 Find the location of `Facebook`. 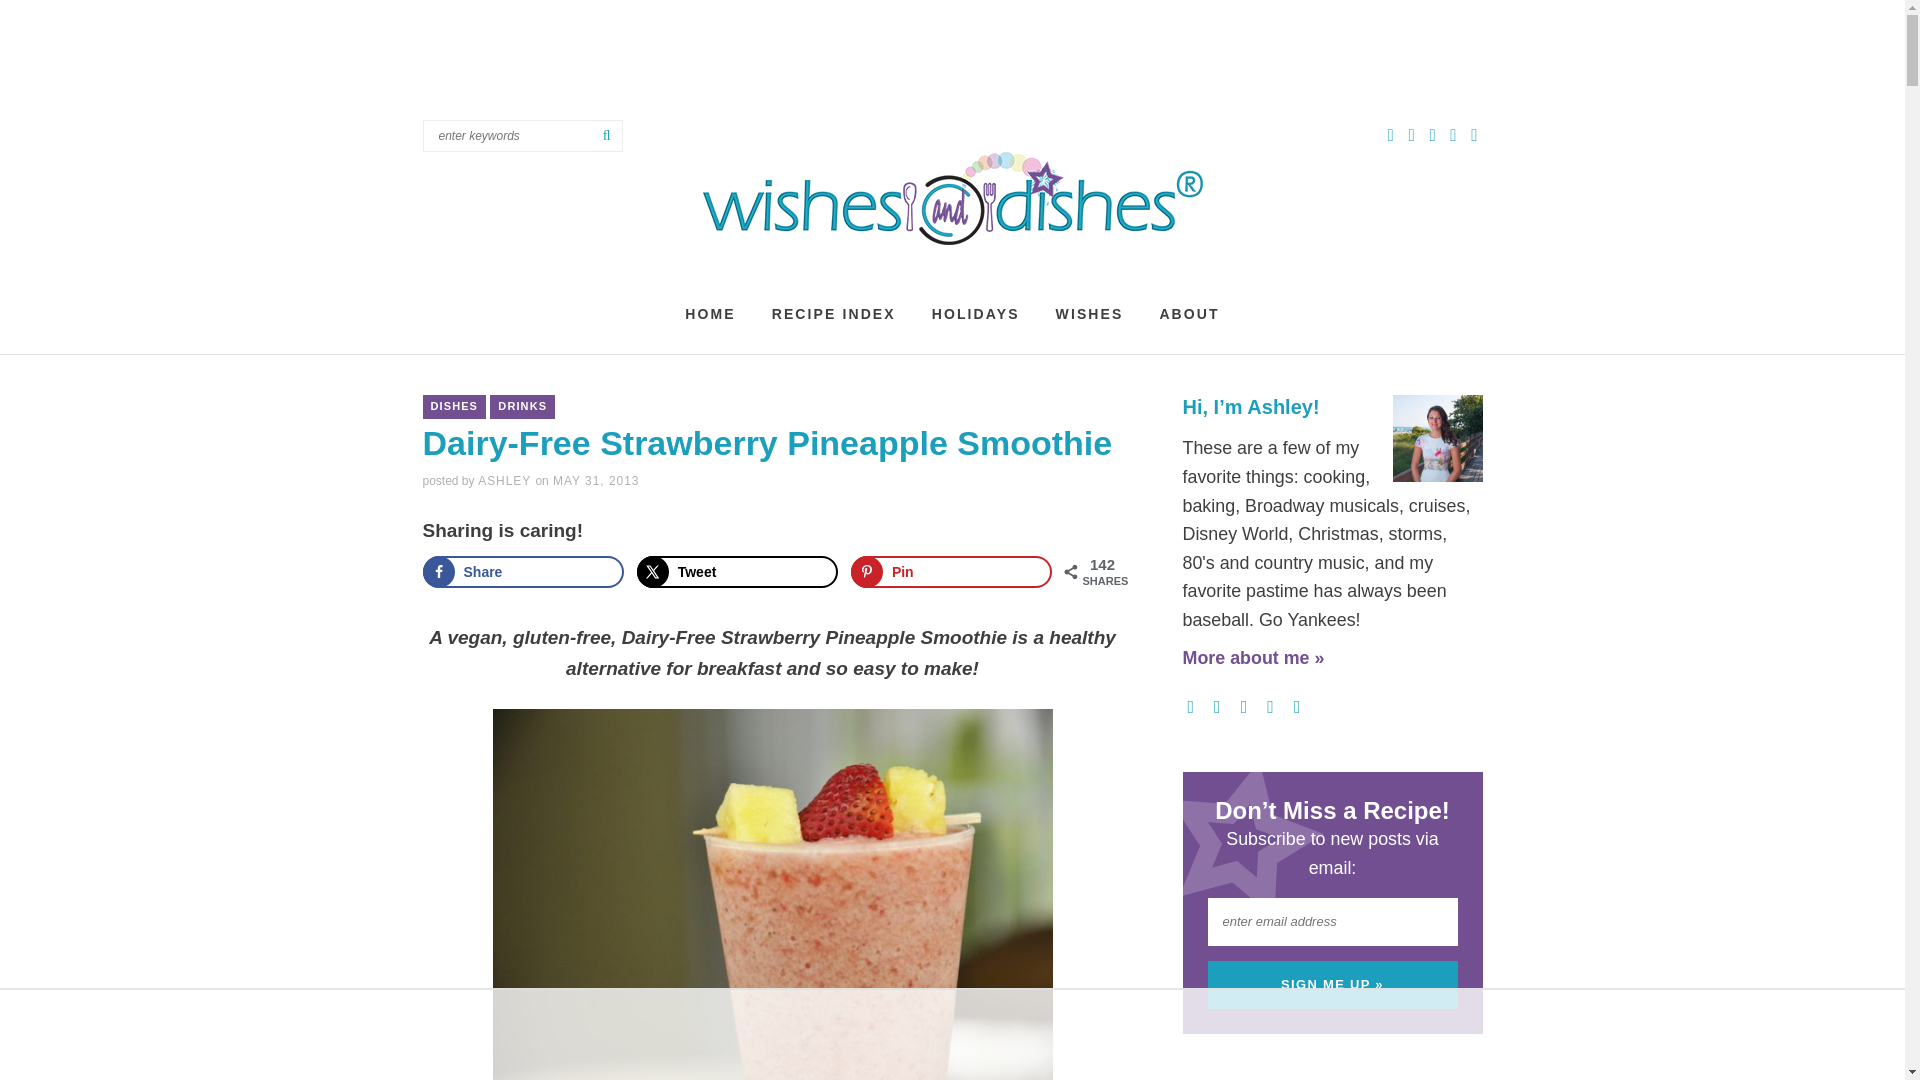

Facebook is located at coordinates (1434, 135).